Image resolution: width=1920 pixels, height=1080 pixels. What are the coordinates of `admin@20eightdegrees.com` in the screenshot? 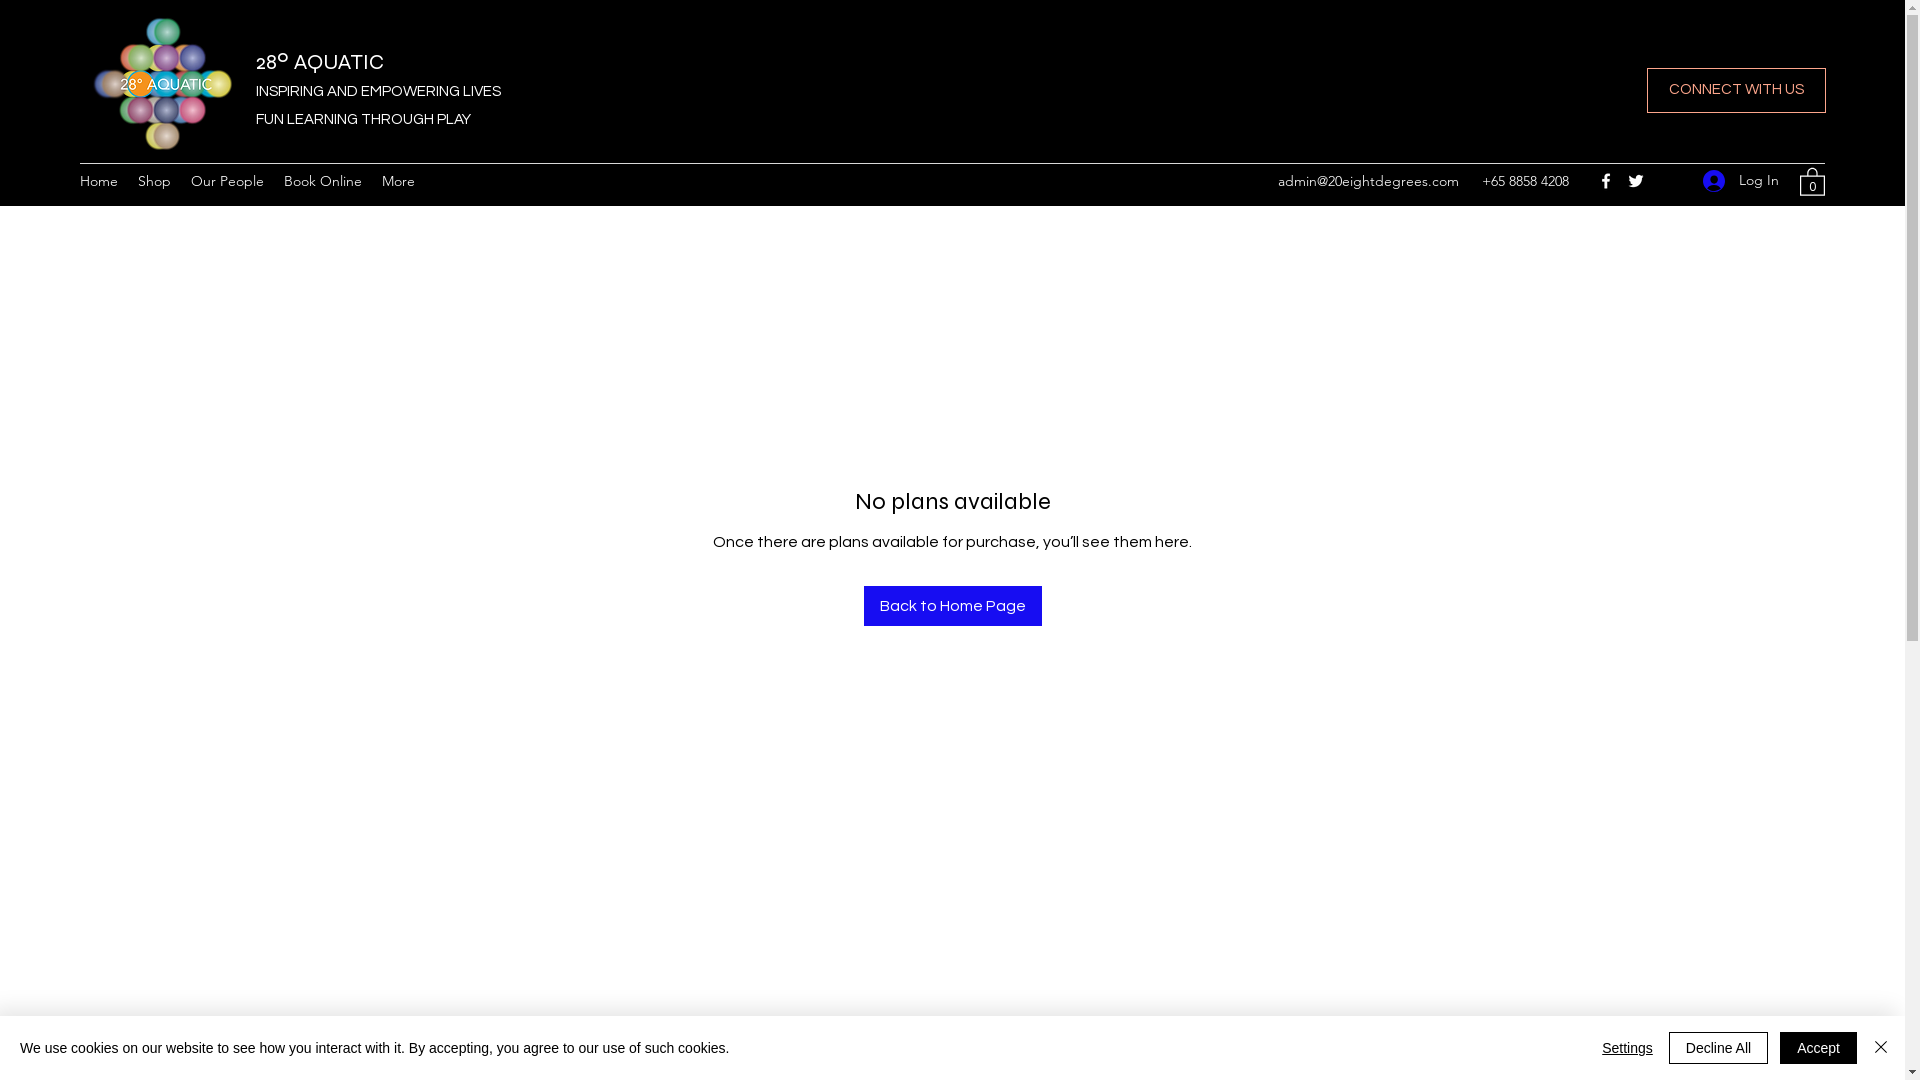 It's located at (1368, 181).